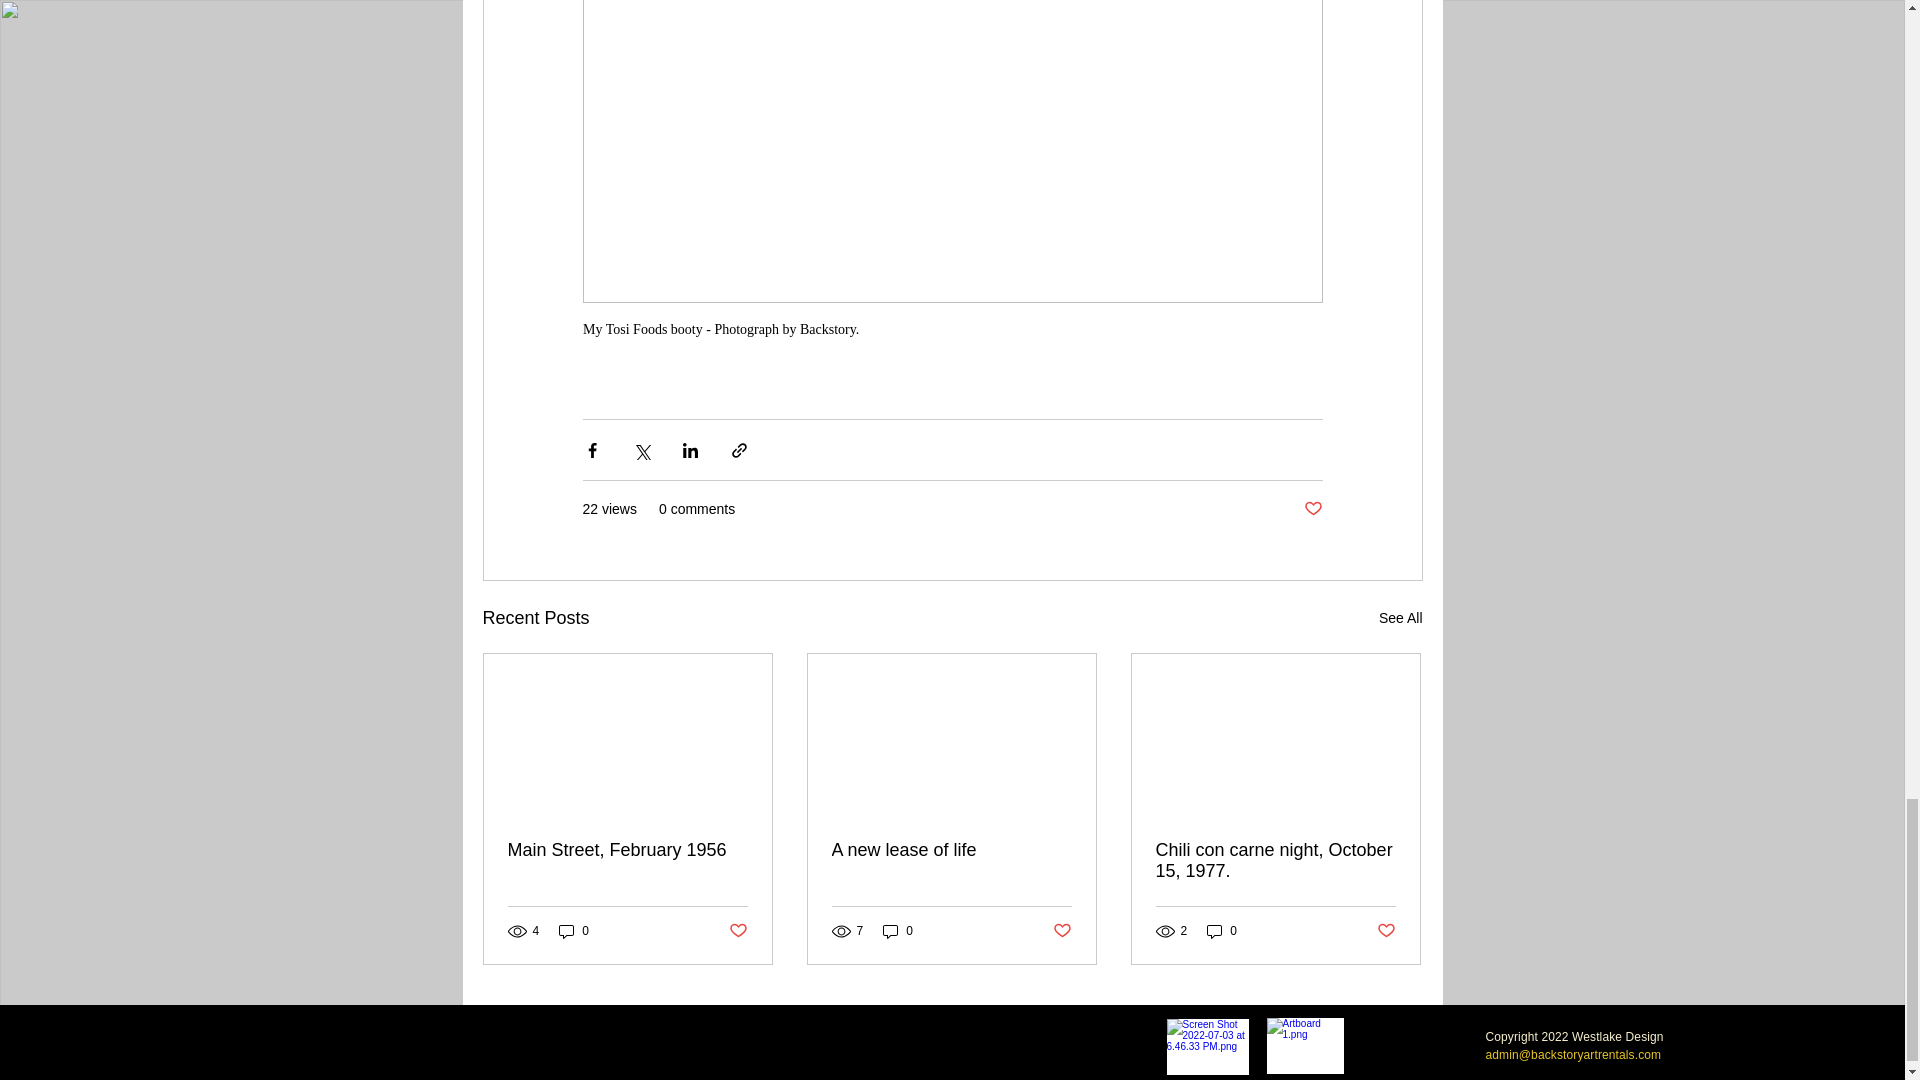 The image size is (1920, 1080). Describe the element at coordinates (1062, 931) in the screenshot. I see `Post not marked as liked` at that location.